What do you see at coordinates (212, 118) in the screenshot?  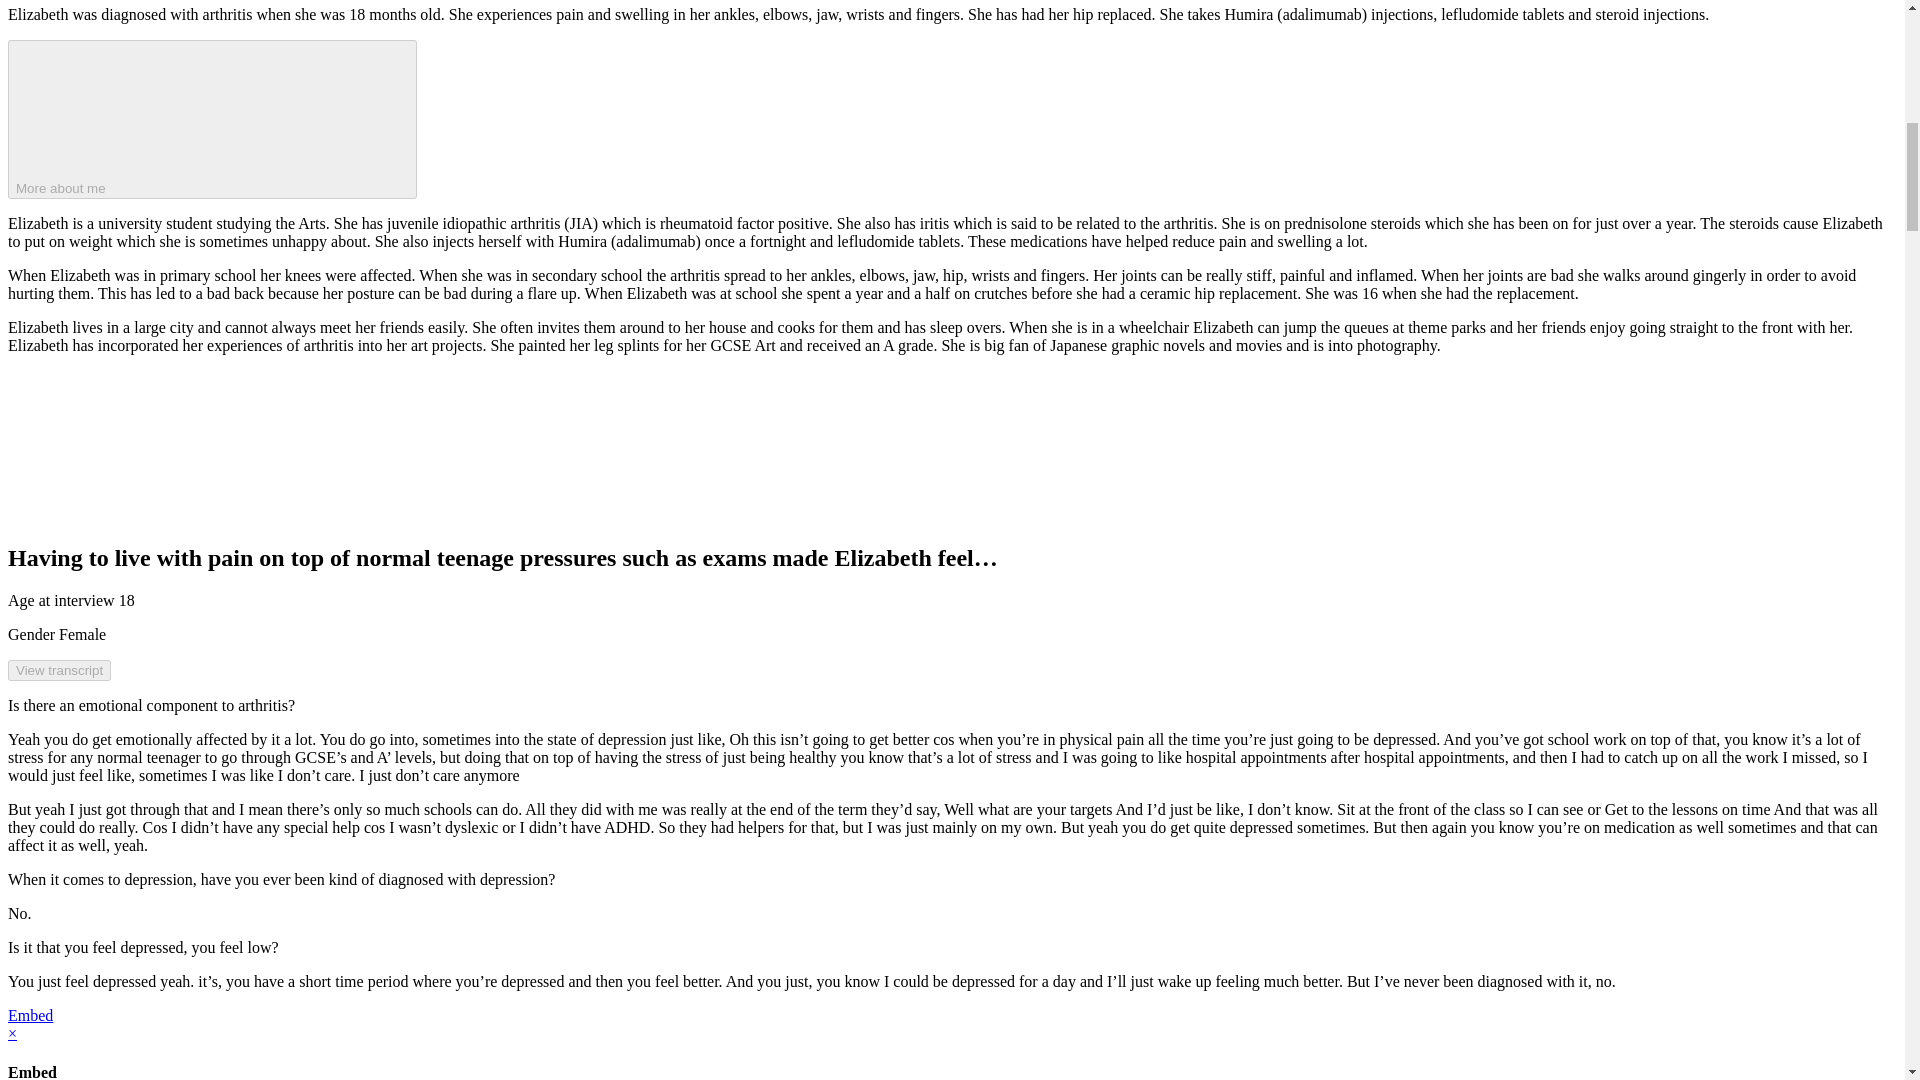 I see `More about me` at bounding box center [212, 118].